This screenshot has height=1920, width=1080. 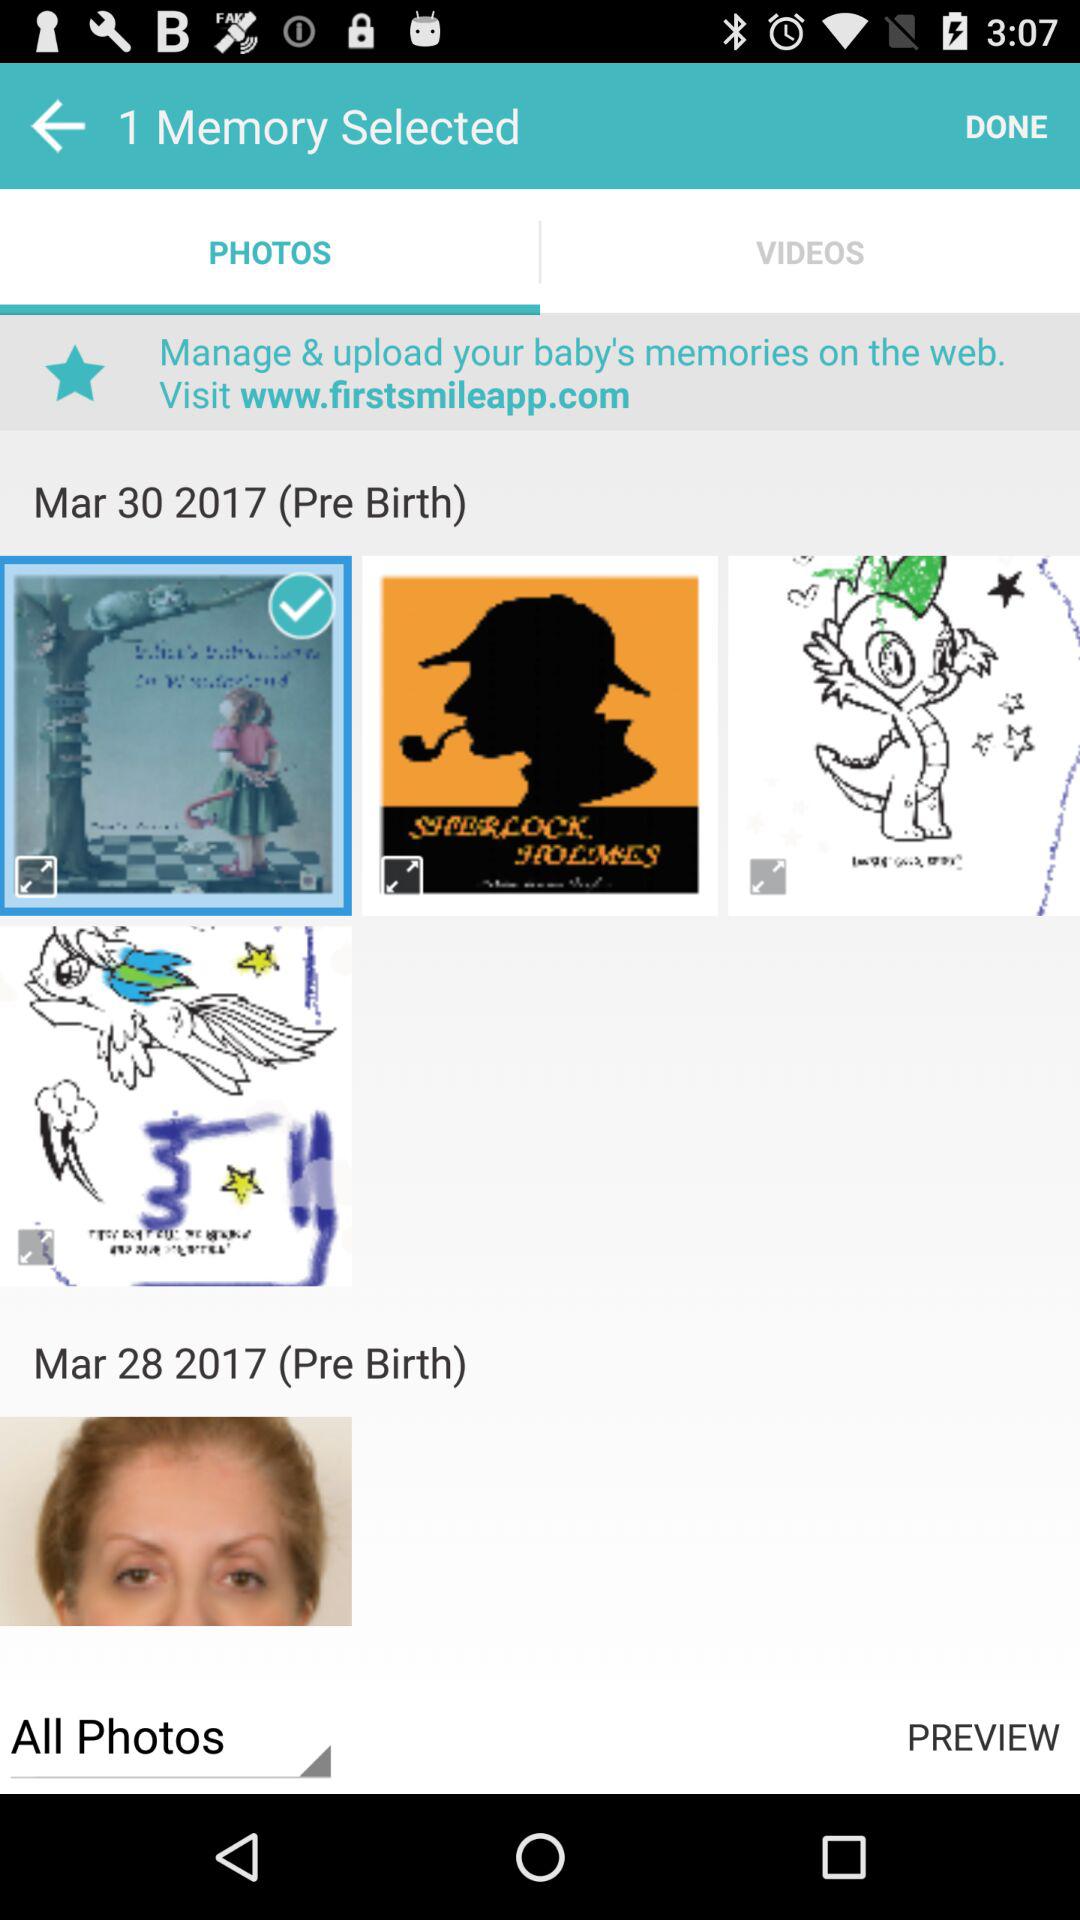 I want to click on big page, so click(x=38, y=876).